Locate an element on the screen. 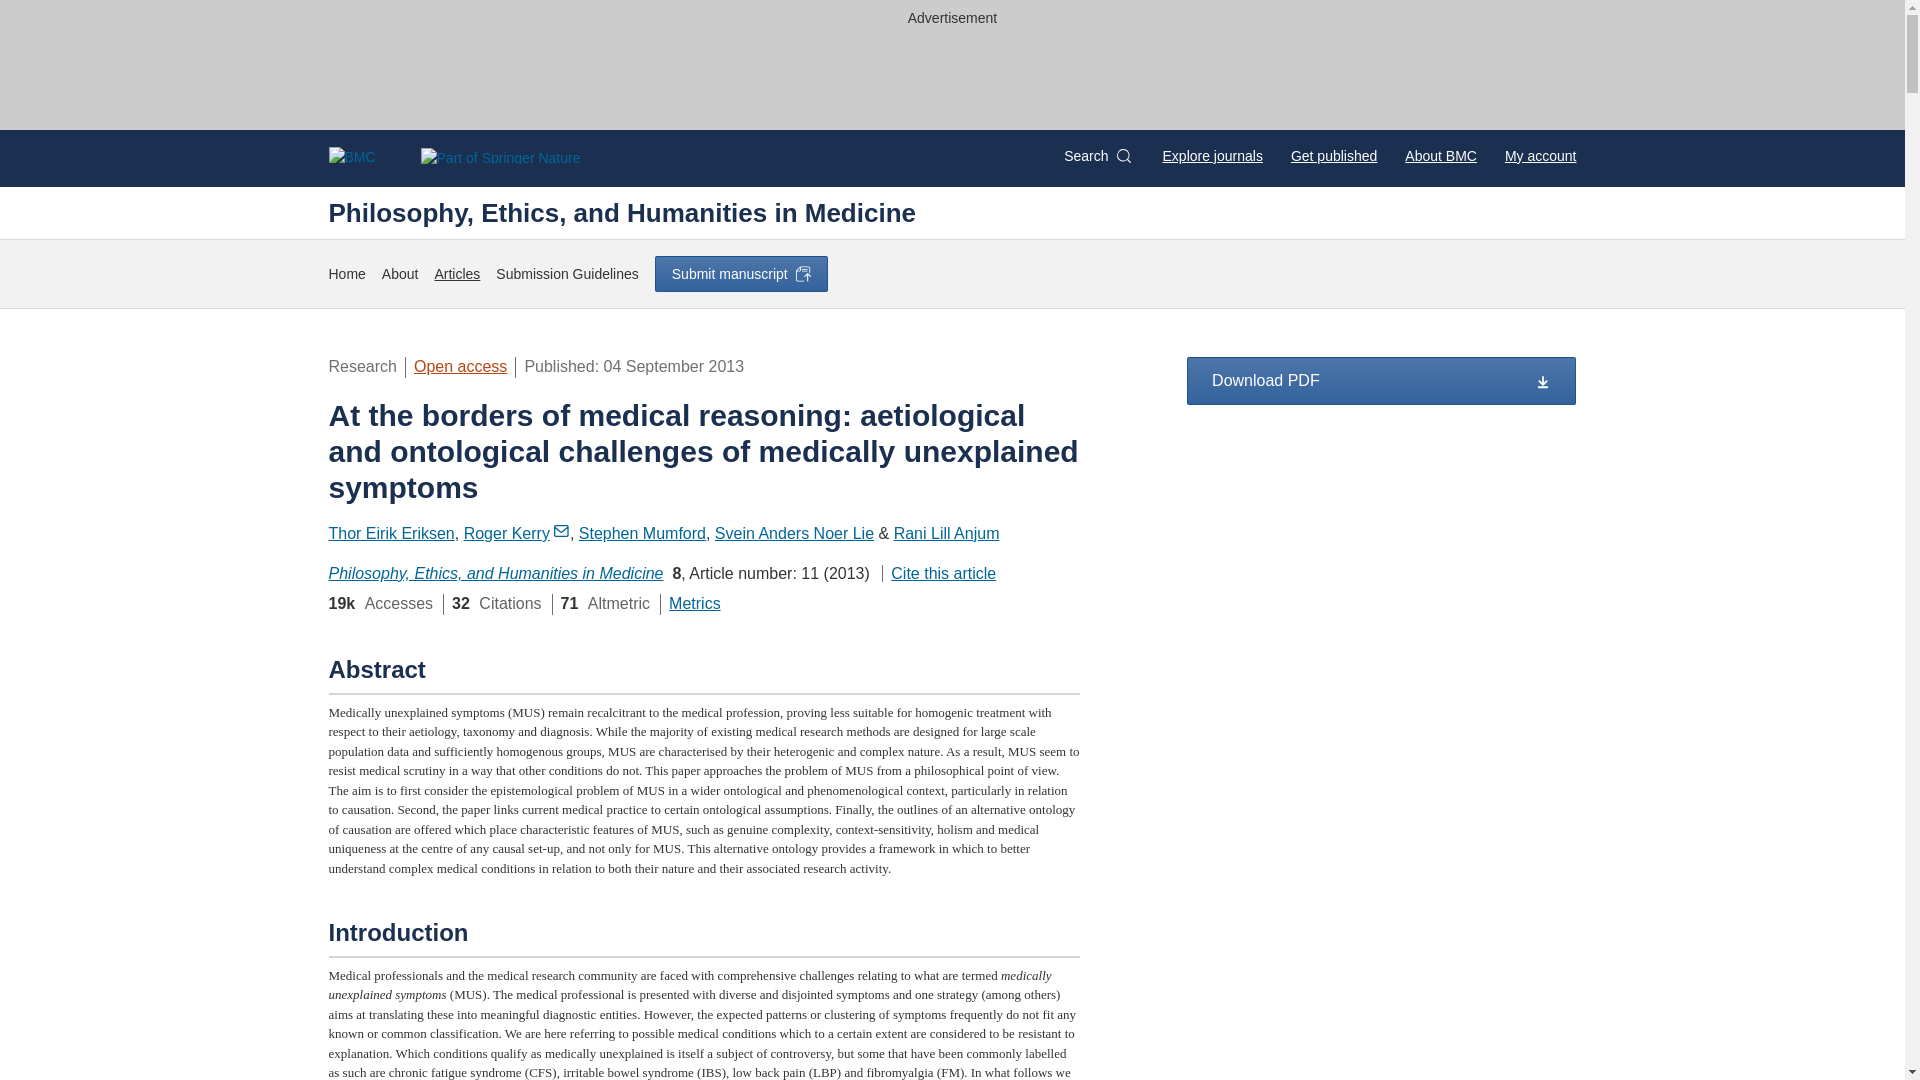  Philosophy, Ethics, and Humanities in Medicine is located at coordinates (622, 212).